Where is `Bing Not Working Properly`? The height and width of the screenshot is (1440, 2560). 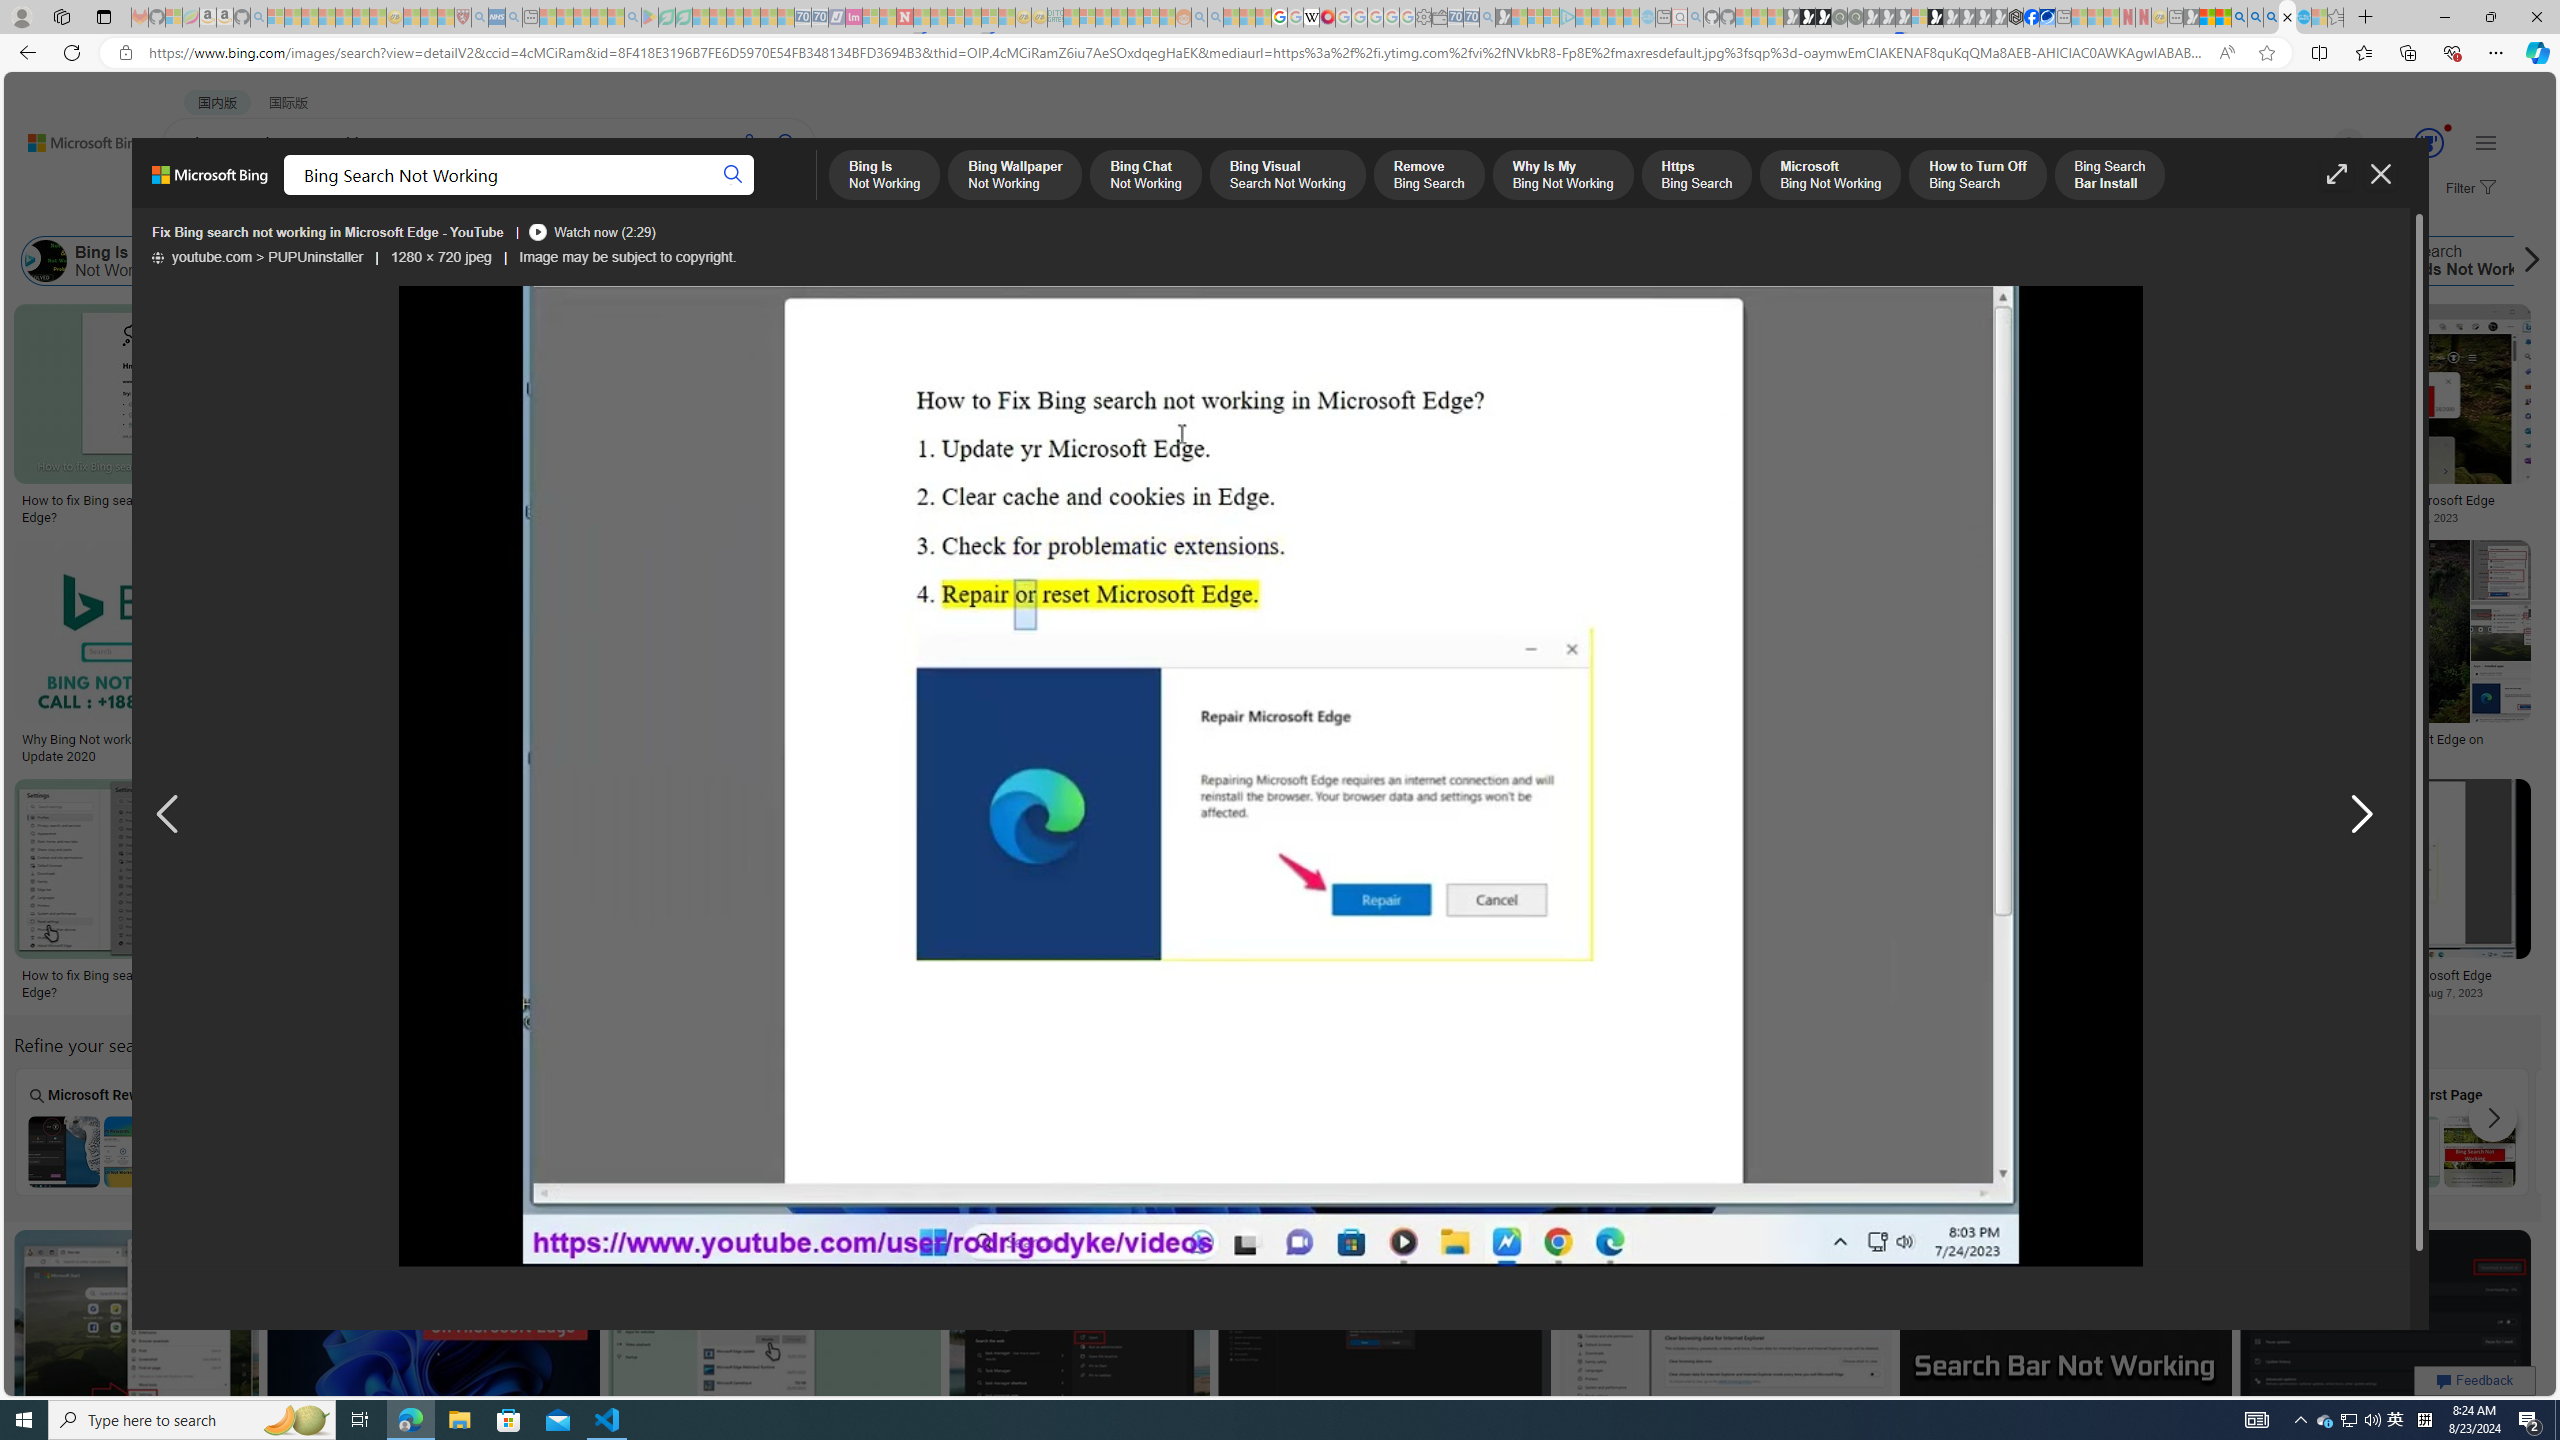 Bing Not Working Properly is located at coordinates (1921, 261).